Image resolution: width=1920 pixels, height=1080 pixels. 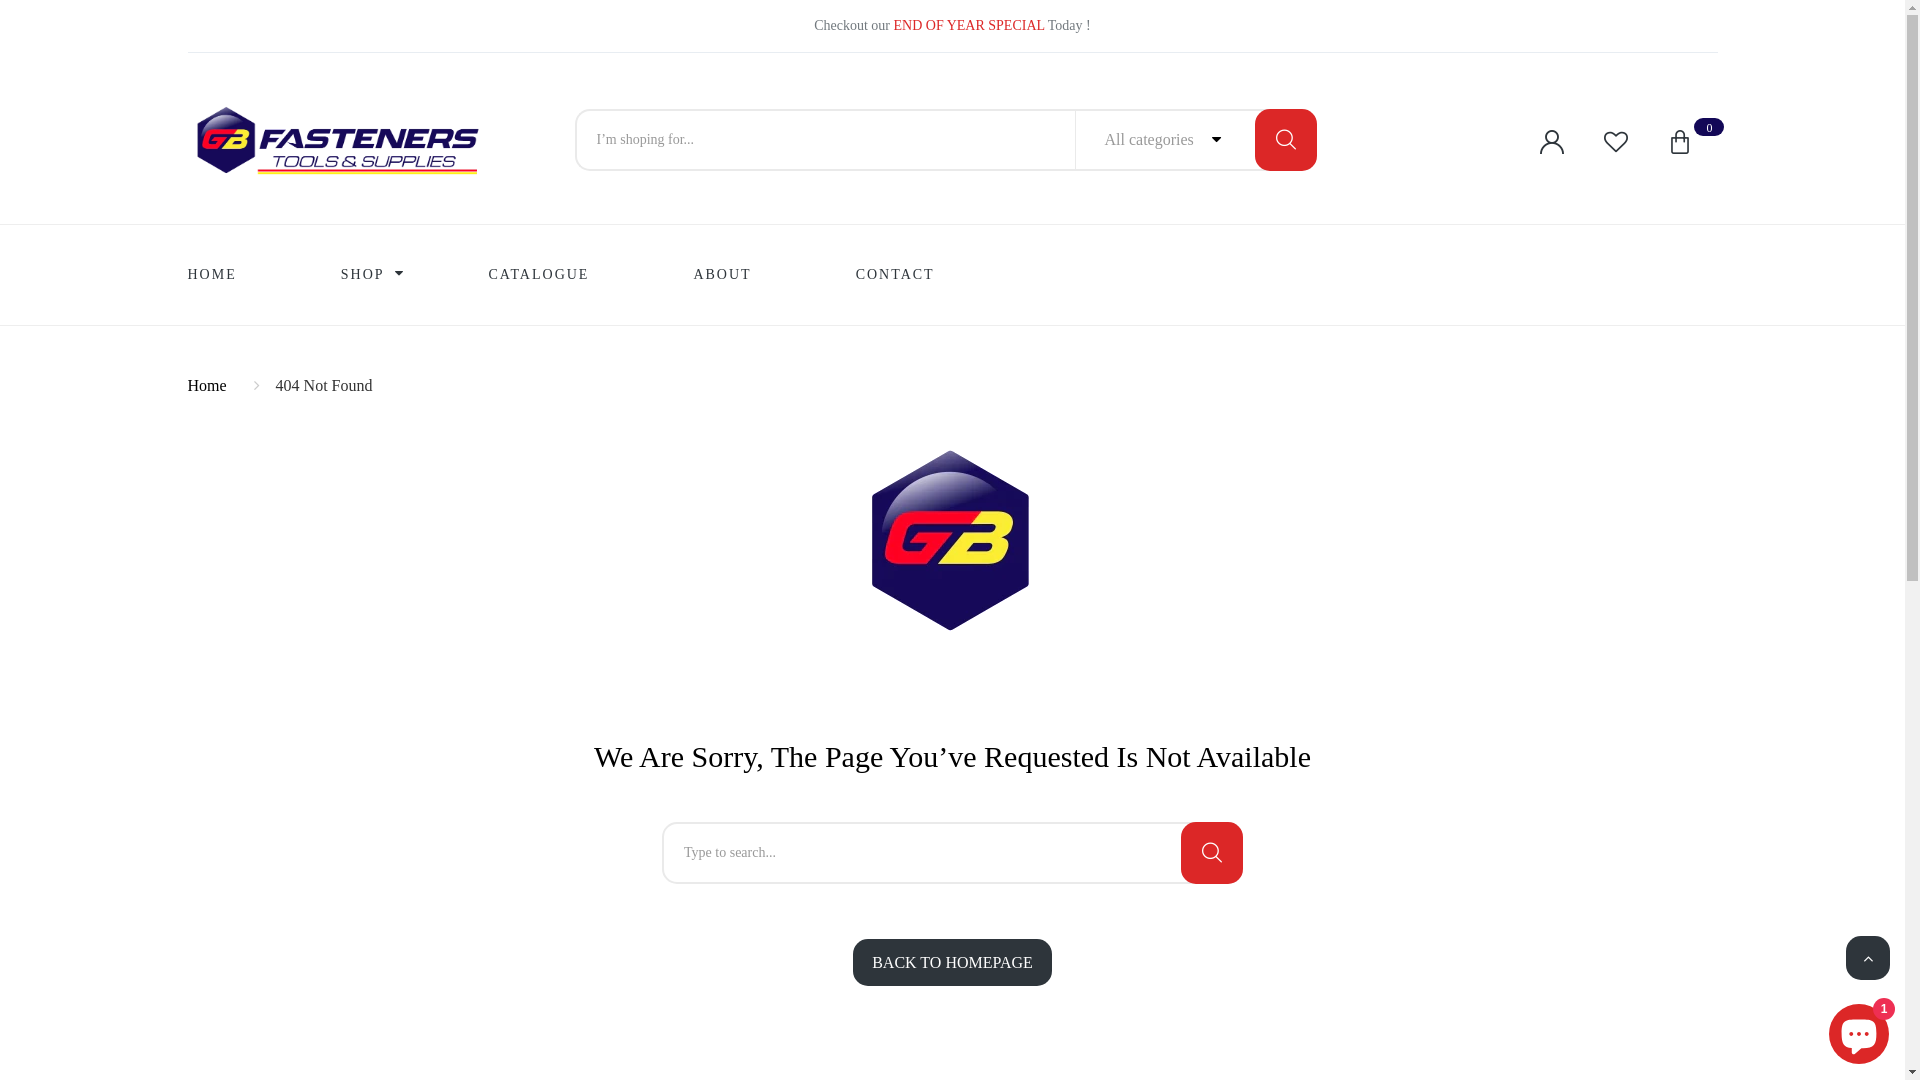 What do you see at coordinates (722, 275) in the screenshot?
I see `ABOUT` at bounding box center [722, 275].